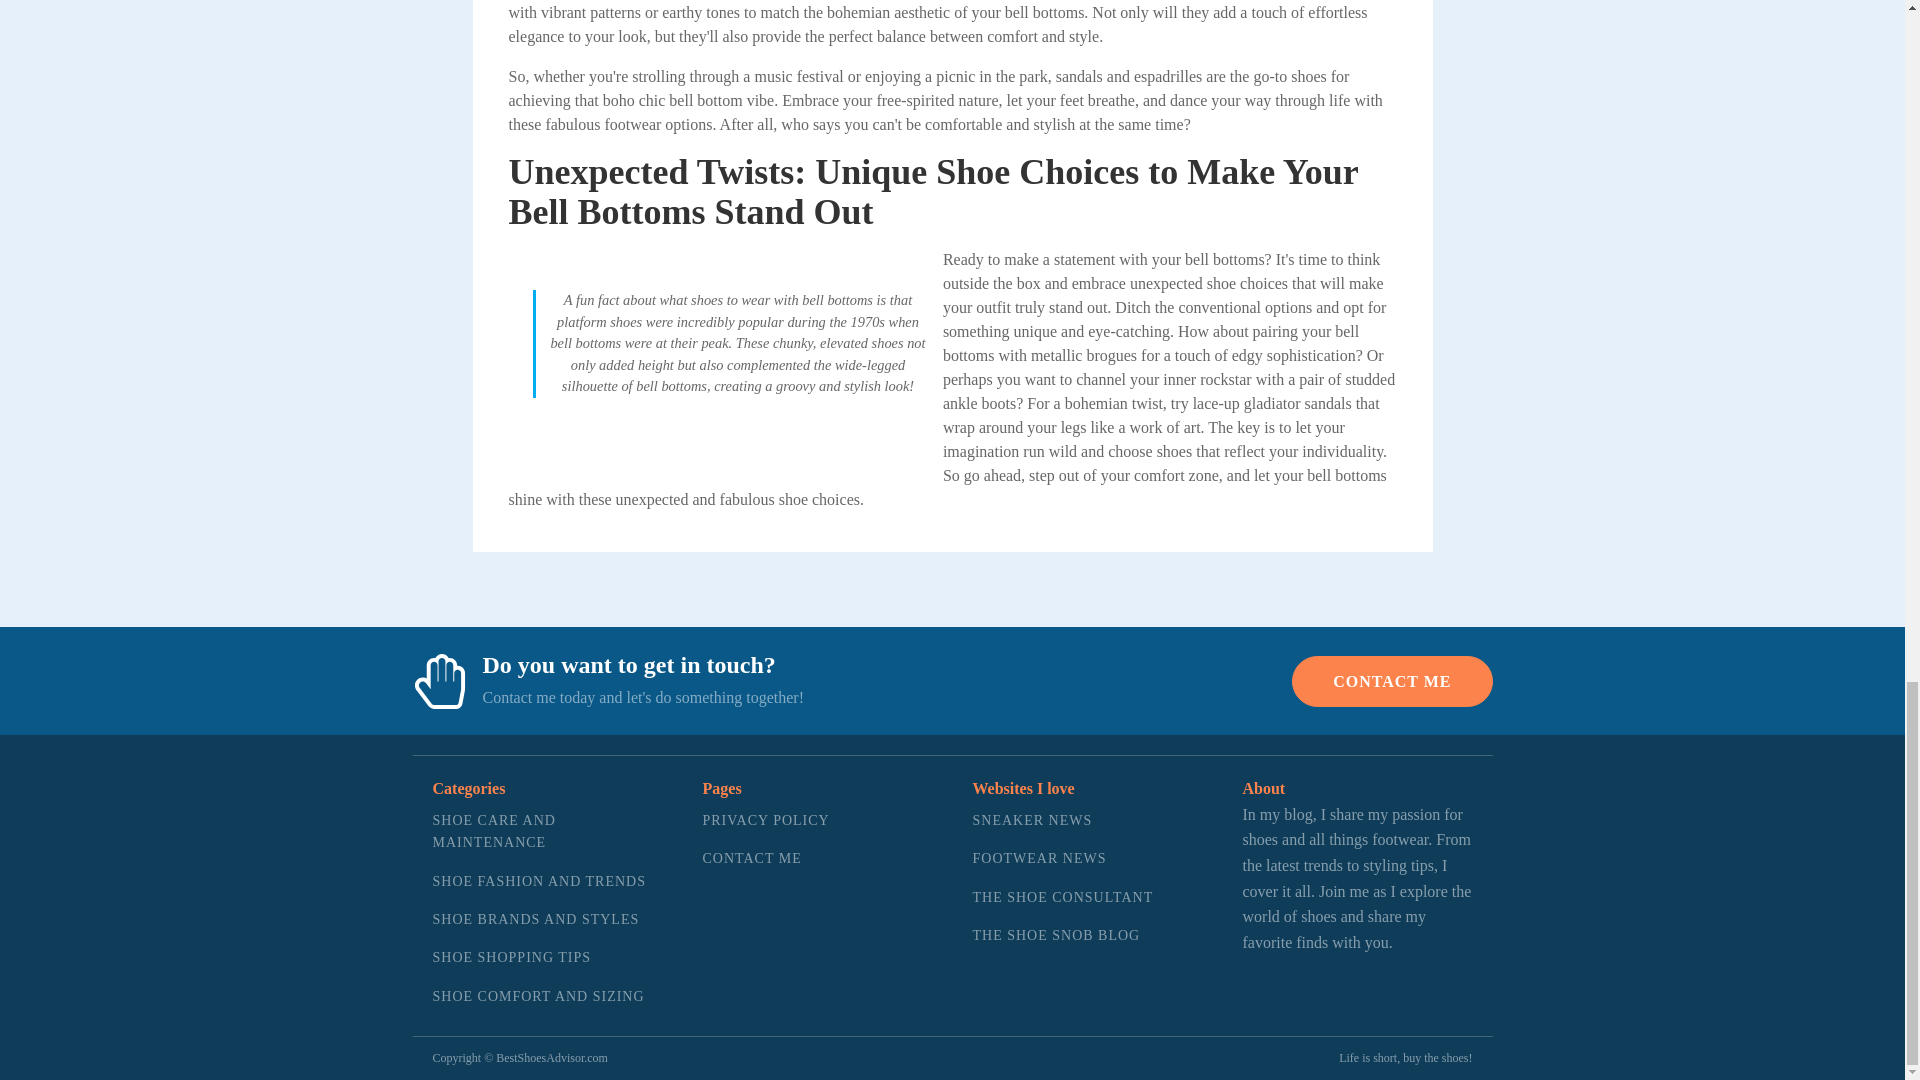 The width and height of the screenshot is (1920, 1080). Describe the element at coordinates (1062, 859) in the screenshot. I see `FOOTWEAR NEWS` at that location.